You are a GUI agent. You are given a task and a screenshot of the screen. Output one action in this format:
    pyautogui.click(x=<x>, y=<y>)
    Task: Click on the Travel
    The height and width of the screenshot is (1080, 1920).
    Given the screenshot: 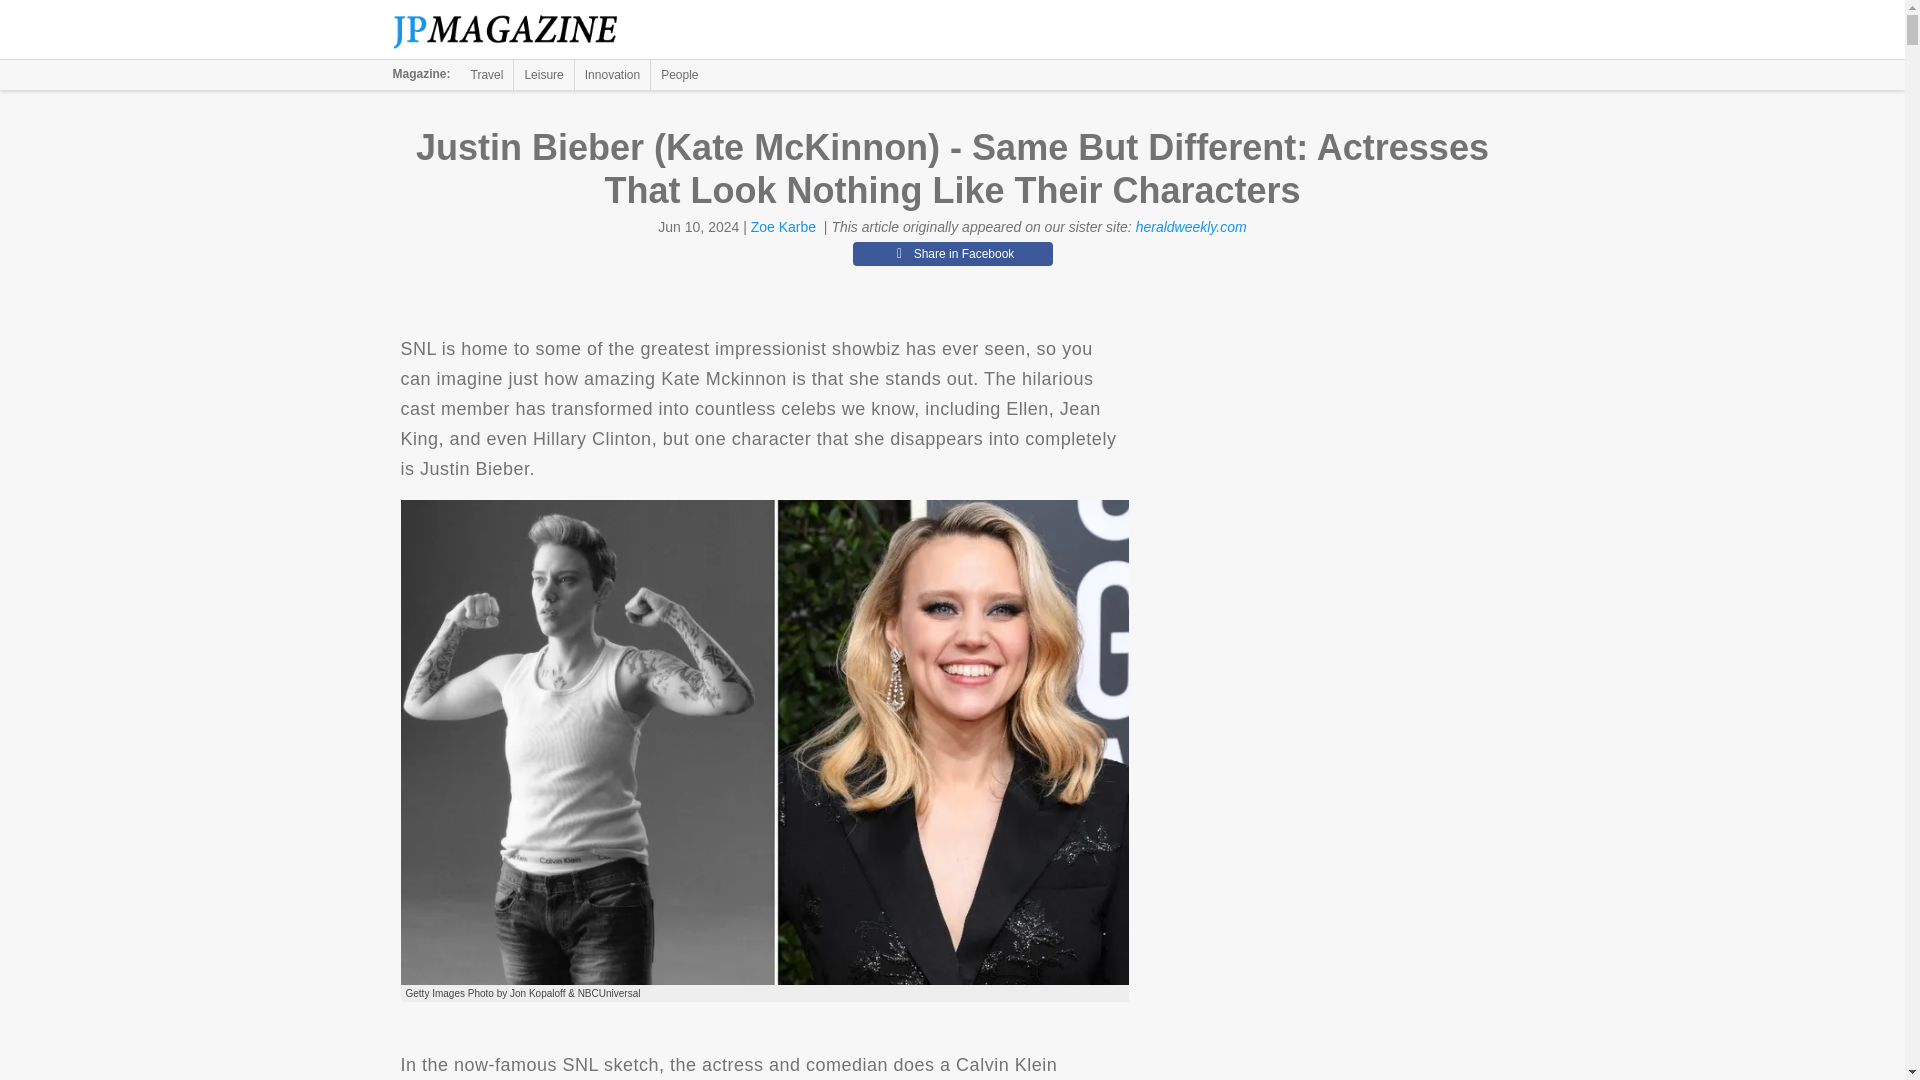 What is the action you would take?
    pyautogui.click(x=487, y=74)
    